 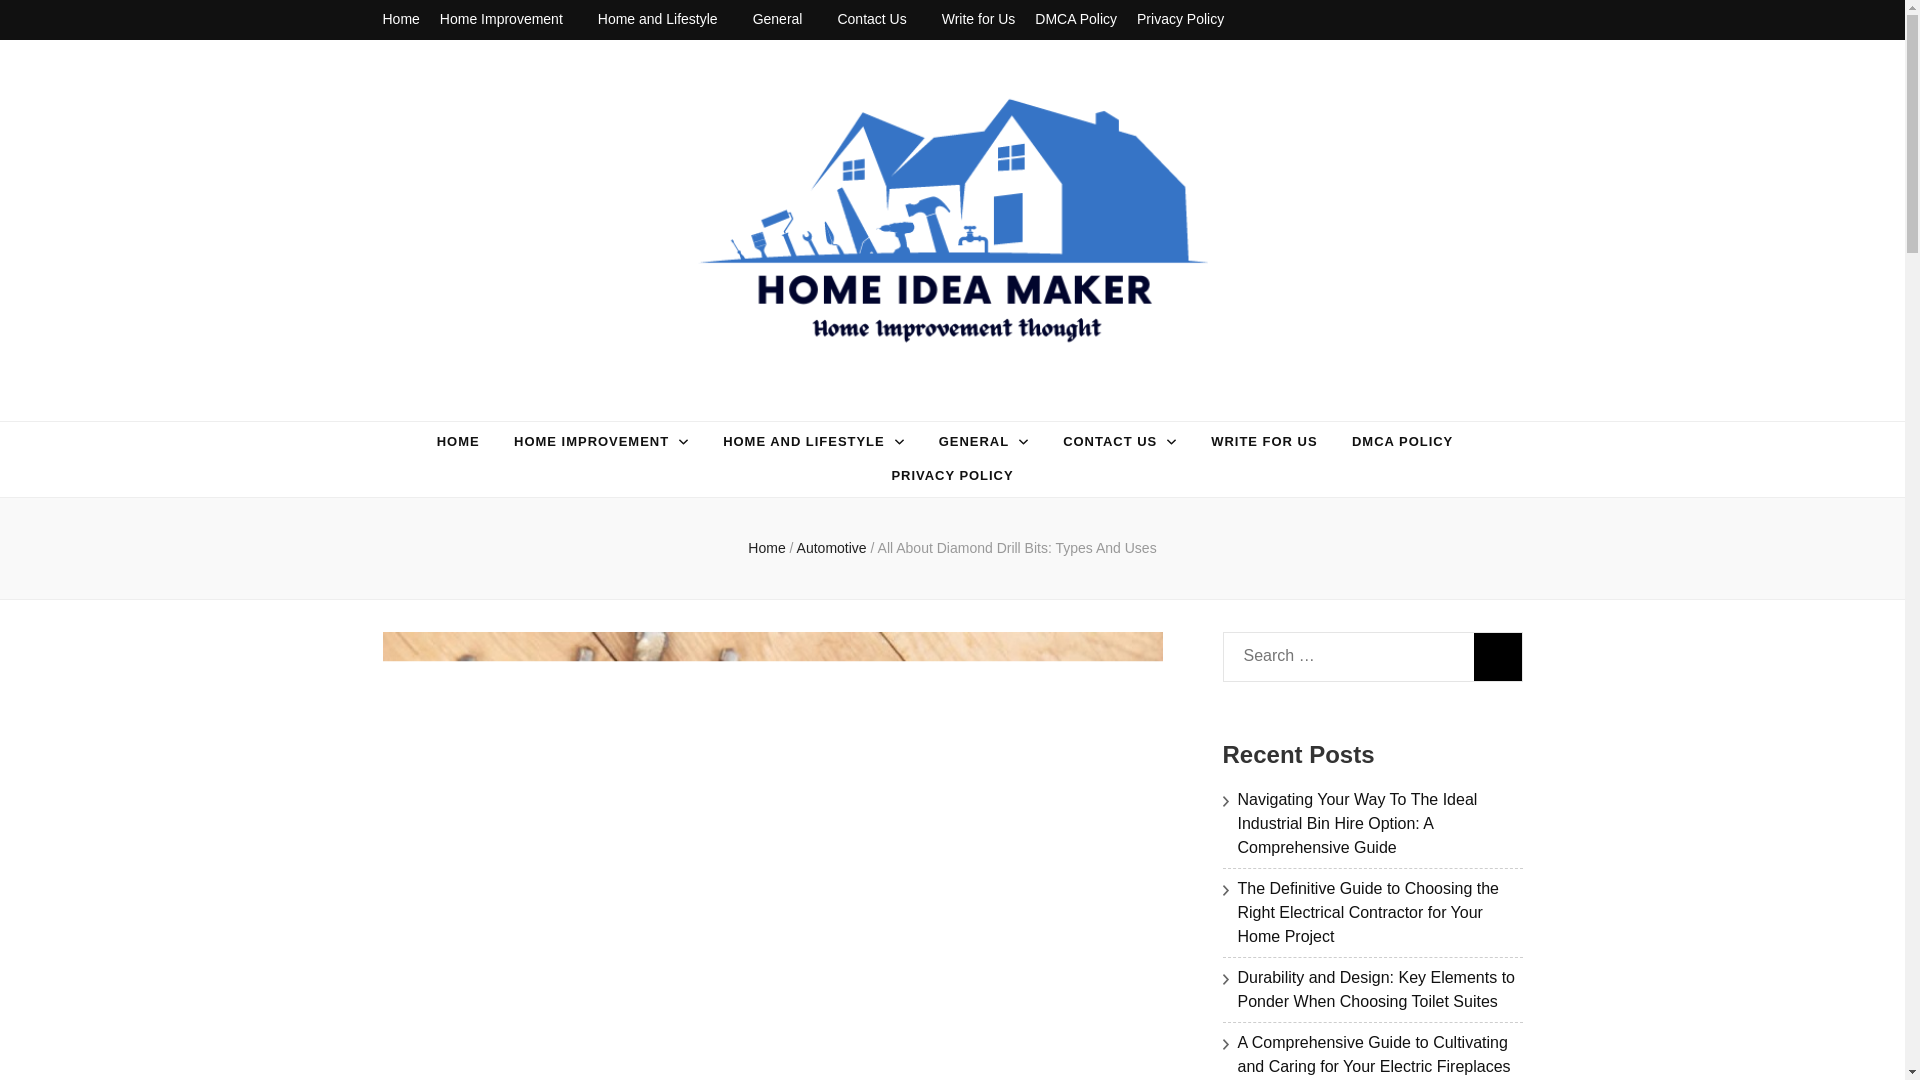 I want to click on Contact Us, so click(x=879, y=20).